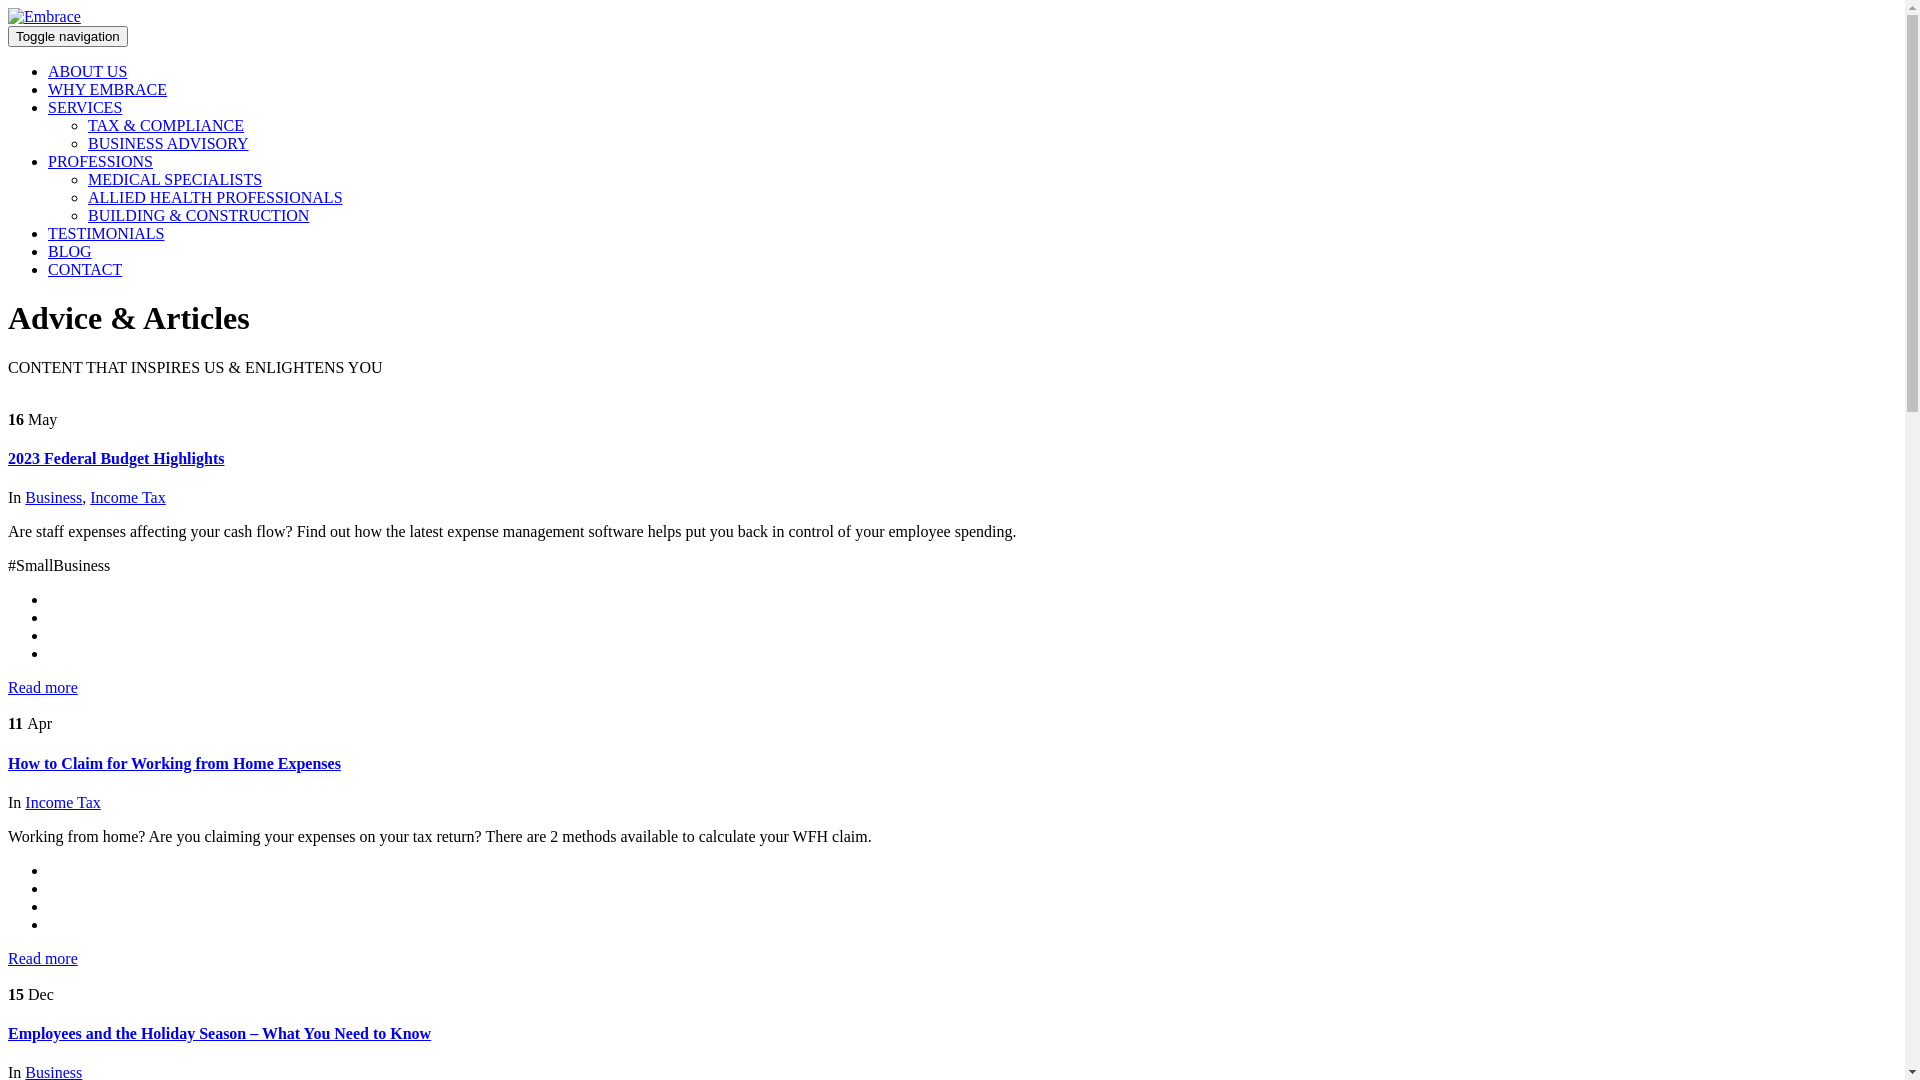  I want to click on How to Claim for Working from Home Expenses, so click(174, 764).